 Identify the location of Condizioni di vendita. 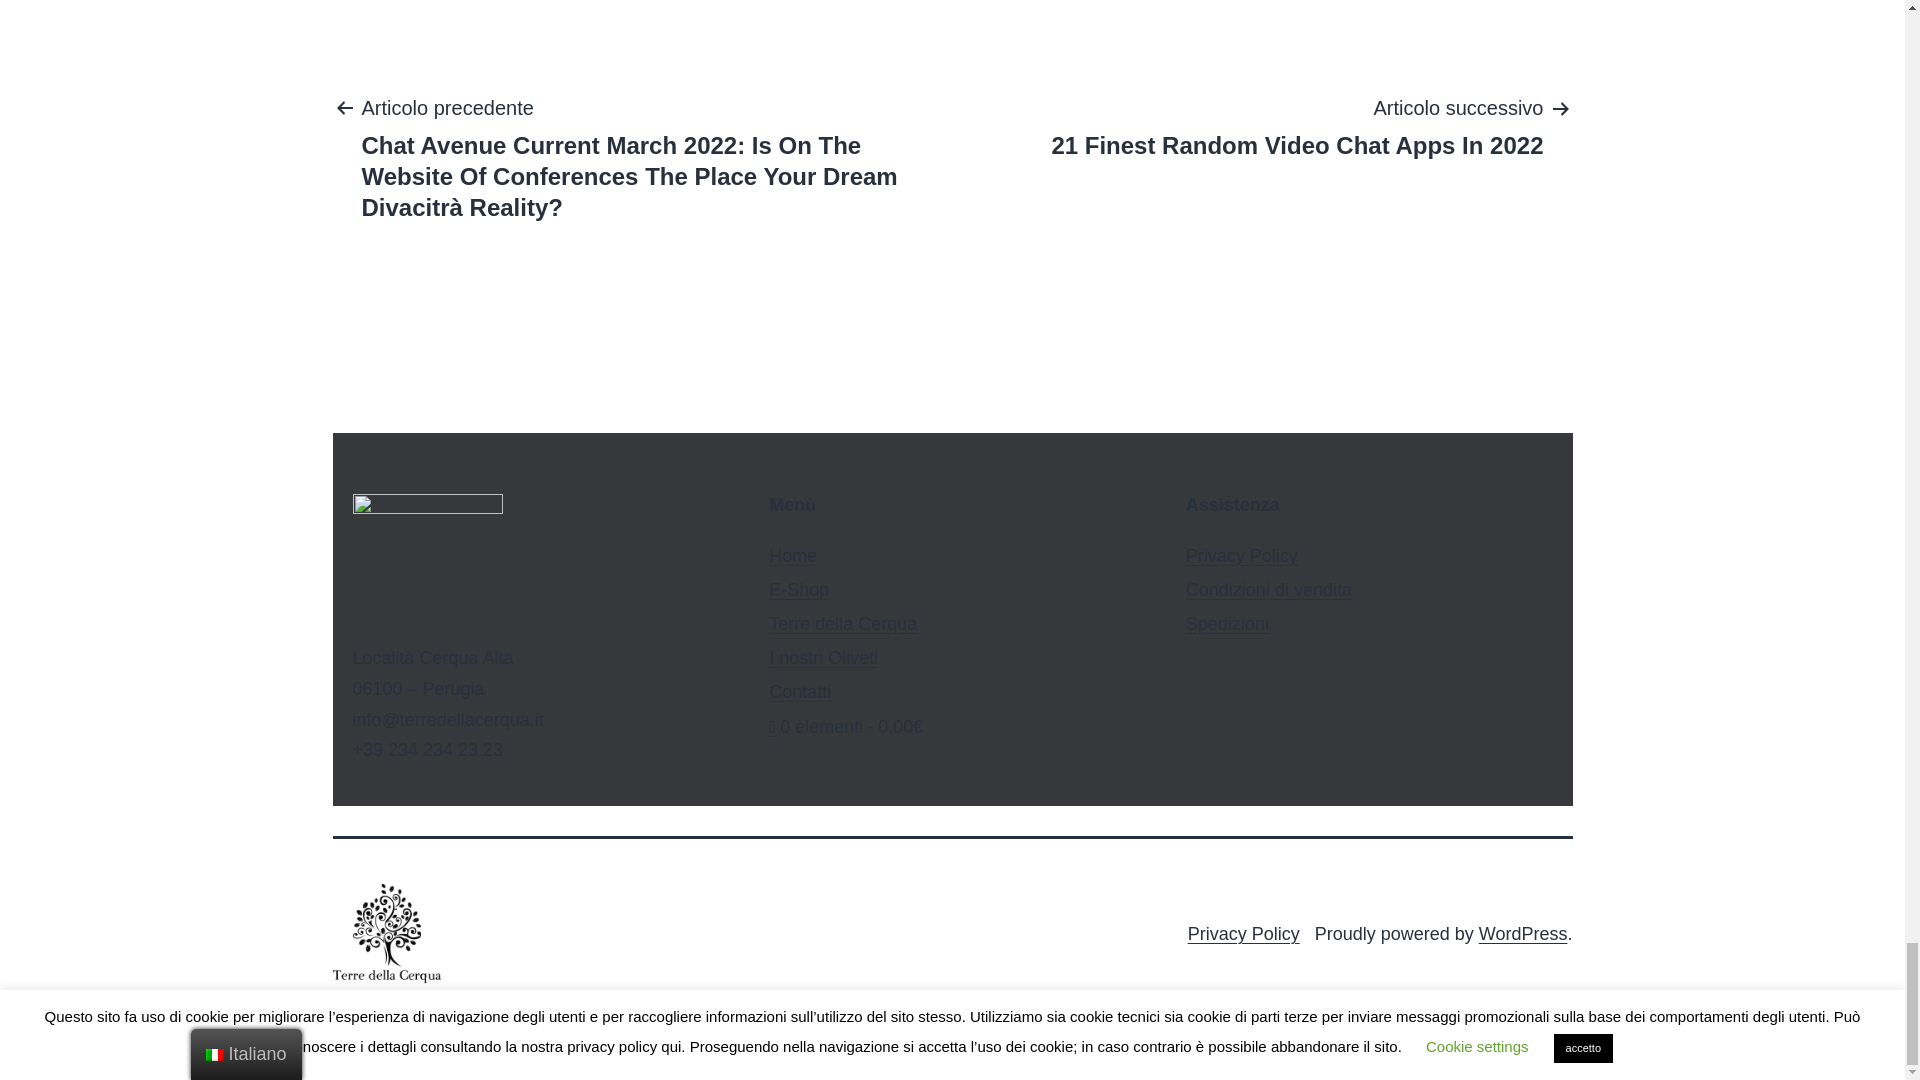
(793, 556).